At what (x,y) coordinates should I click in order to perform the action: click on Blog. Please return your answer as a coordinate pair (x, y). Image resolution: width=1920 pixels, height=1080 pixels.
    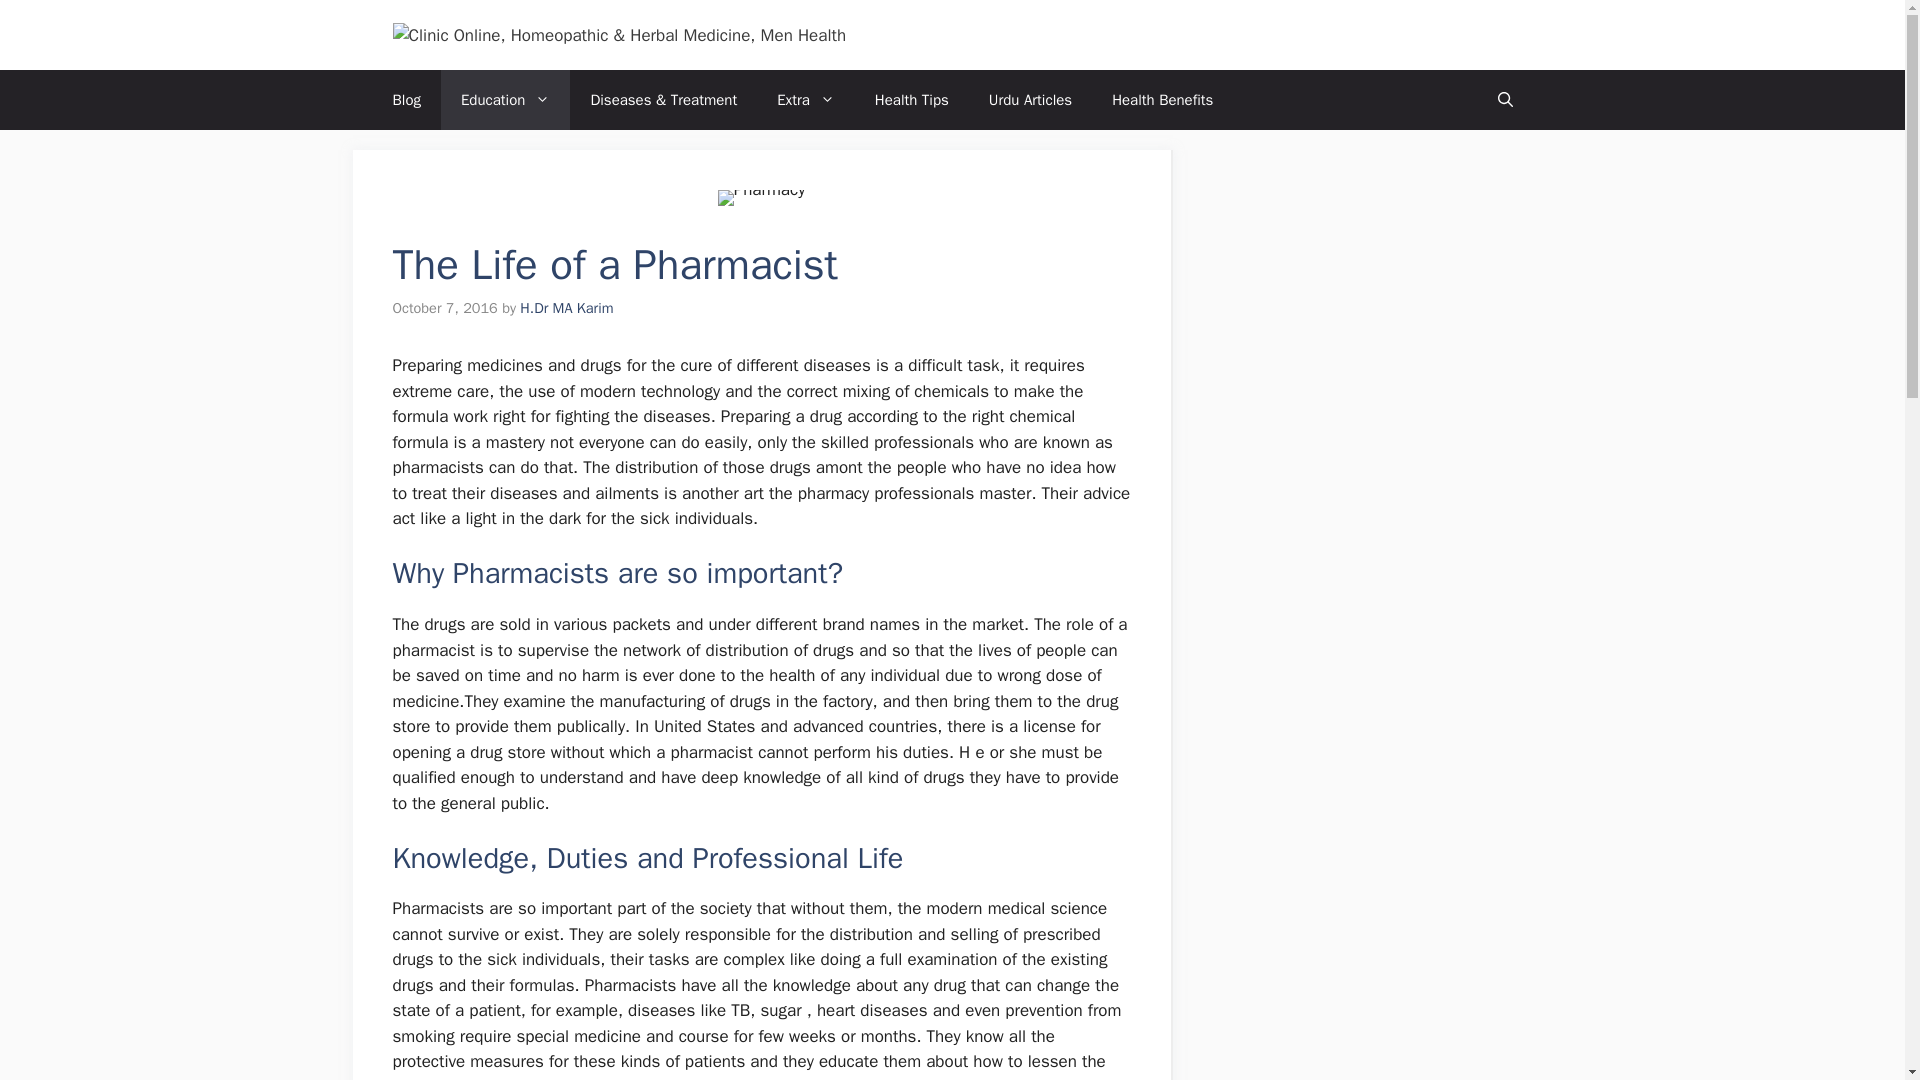
    Looking at the image, I should click on (406, 100).